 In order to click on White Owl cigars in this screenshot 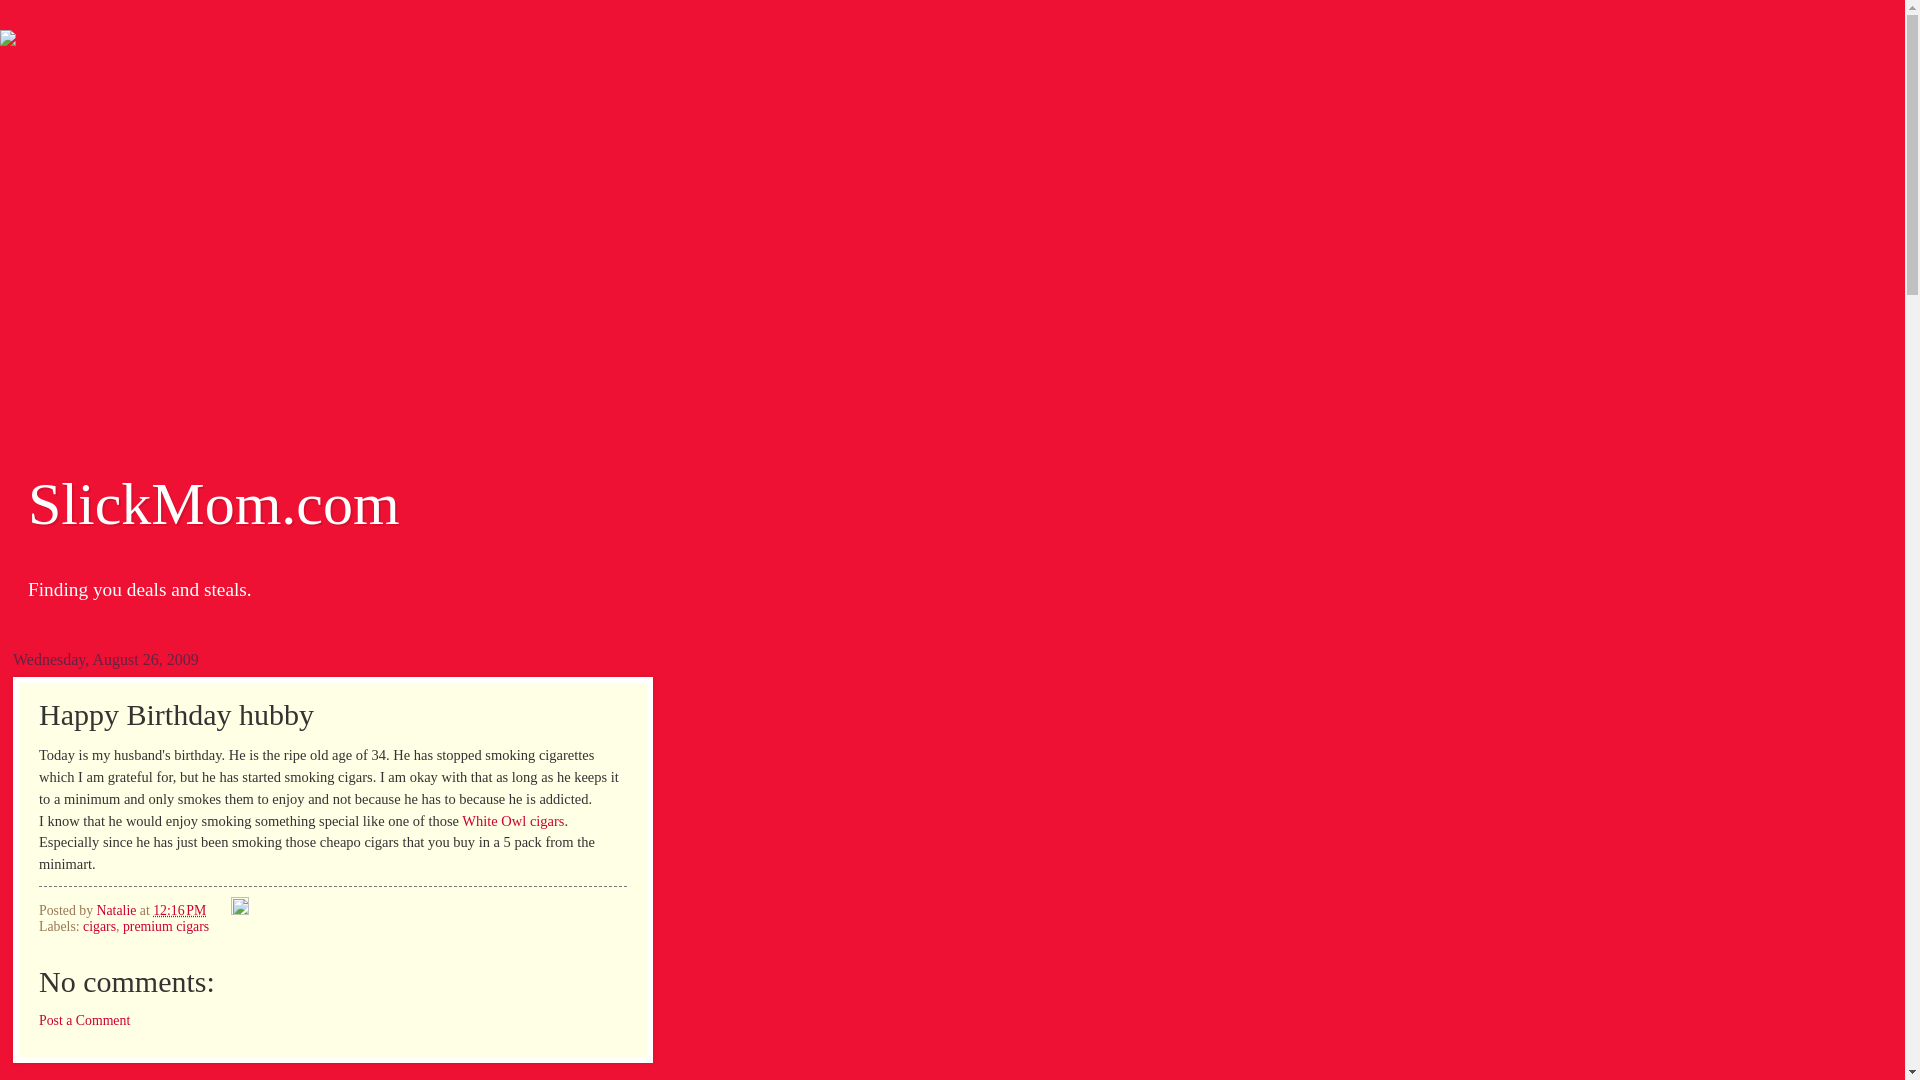, I will do `click(513, 821)`.